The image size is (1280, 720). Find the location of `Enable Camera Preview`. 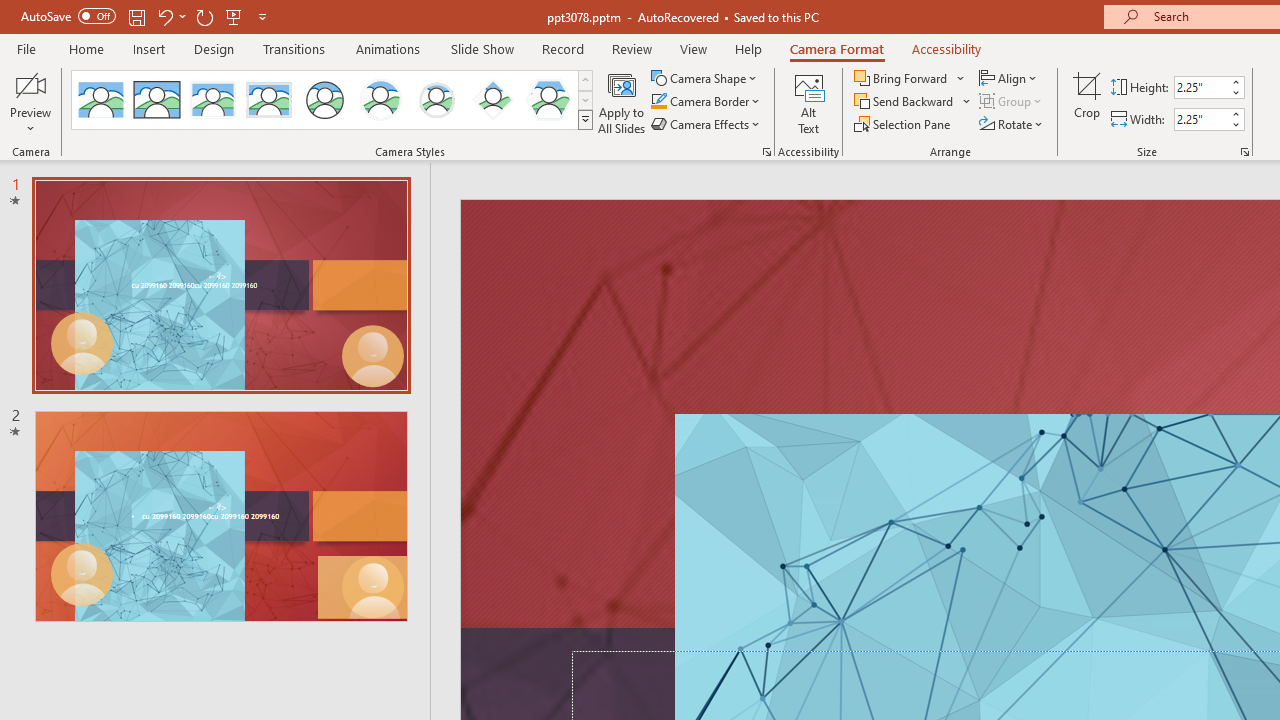

Enable Camera Preview is located at coordinates (30, 84).